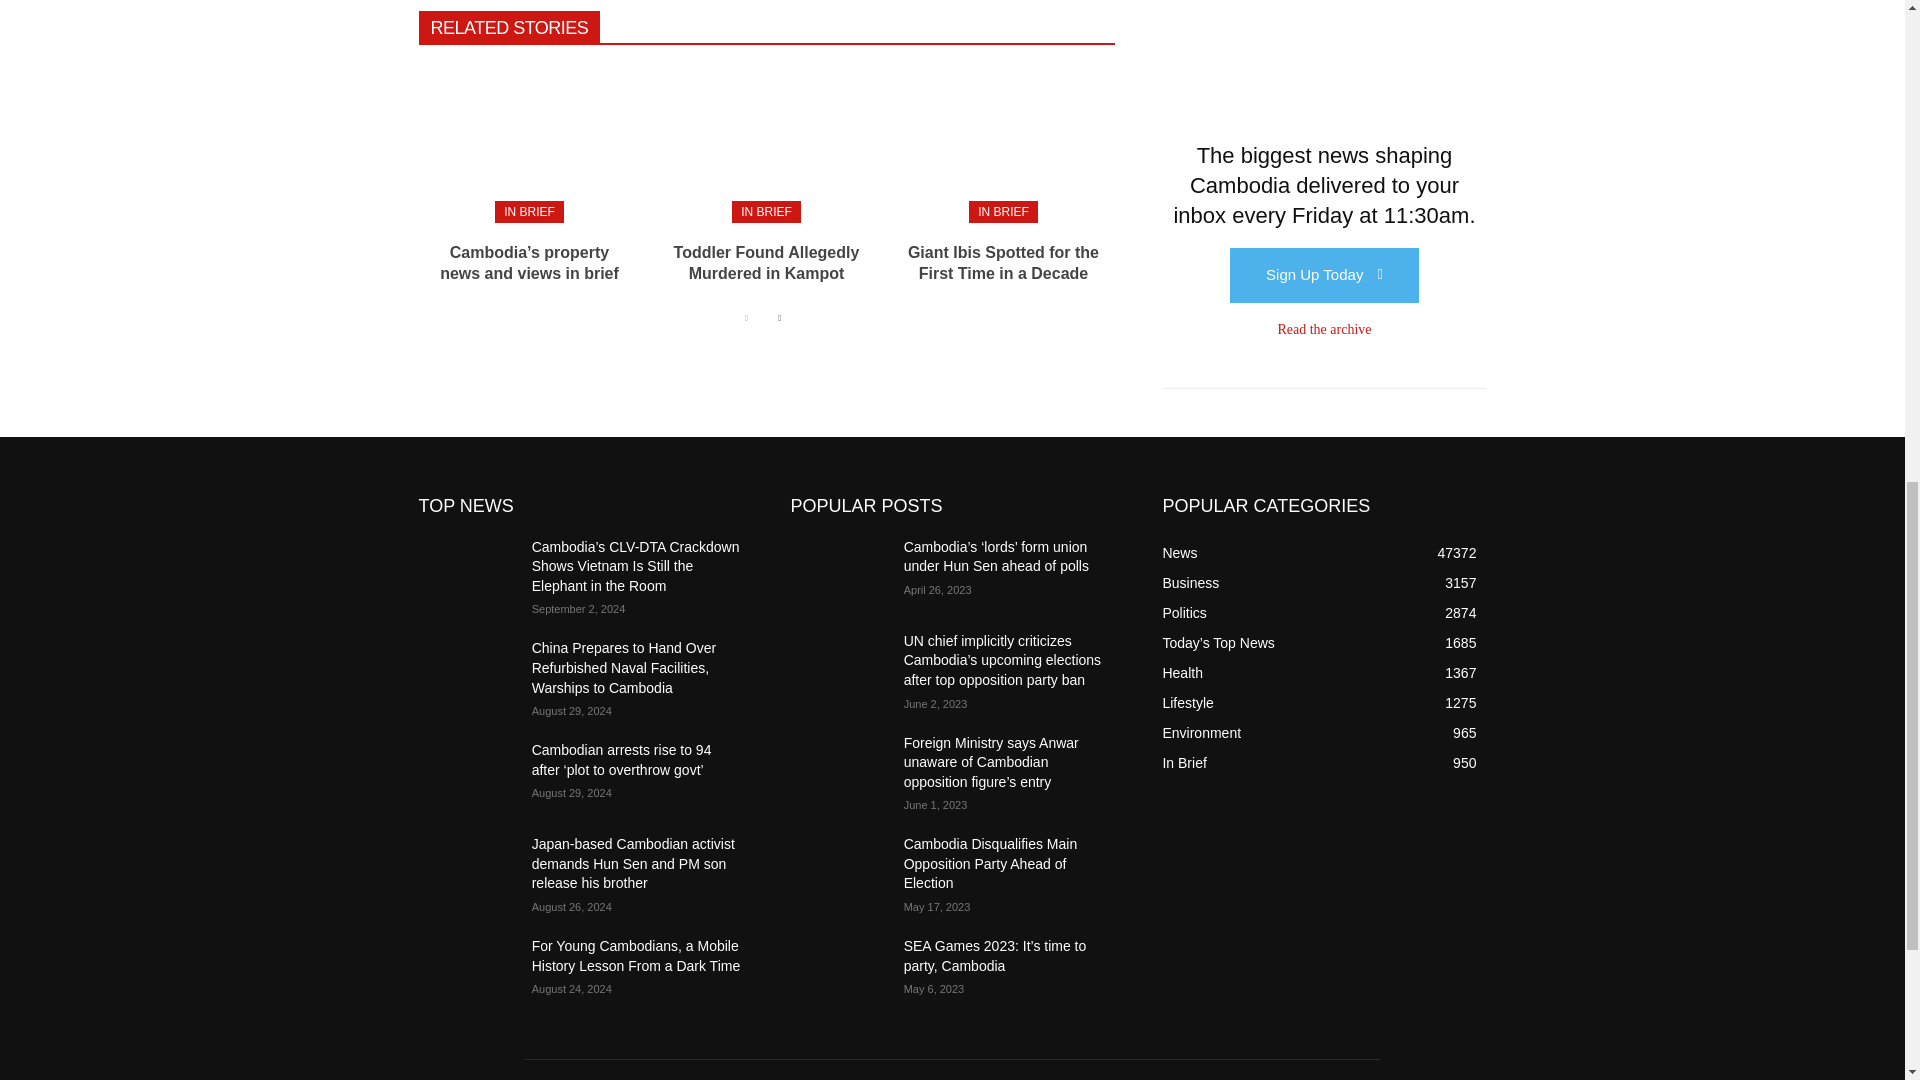 Image resolution: width=1920 pixels, height=1080 pixels. Describe the element at coordinates (1003, 262) in the screenshot. I see `Giant Ibis Spotted for the First Time in a Decade` at that location.